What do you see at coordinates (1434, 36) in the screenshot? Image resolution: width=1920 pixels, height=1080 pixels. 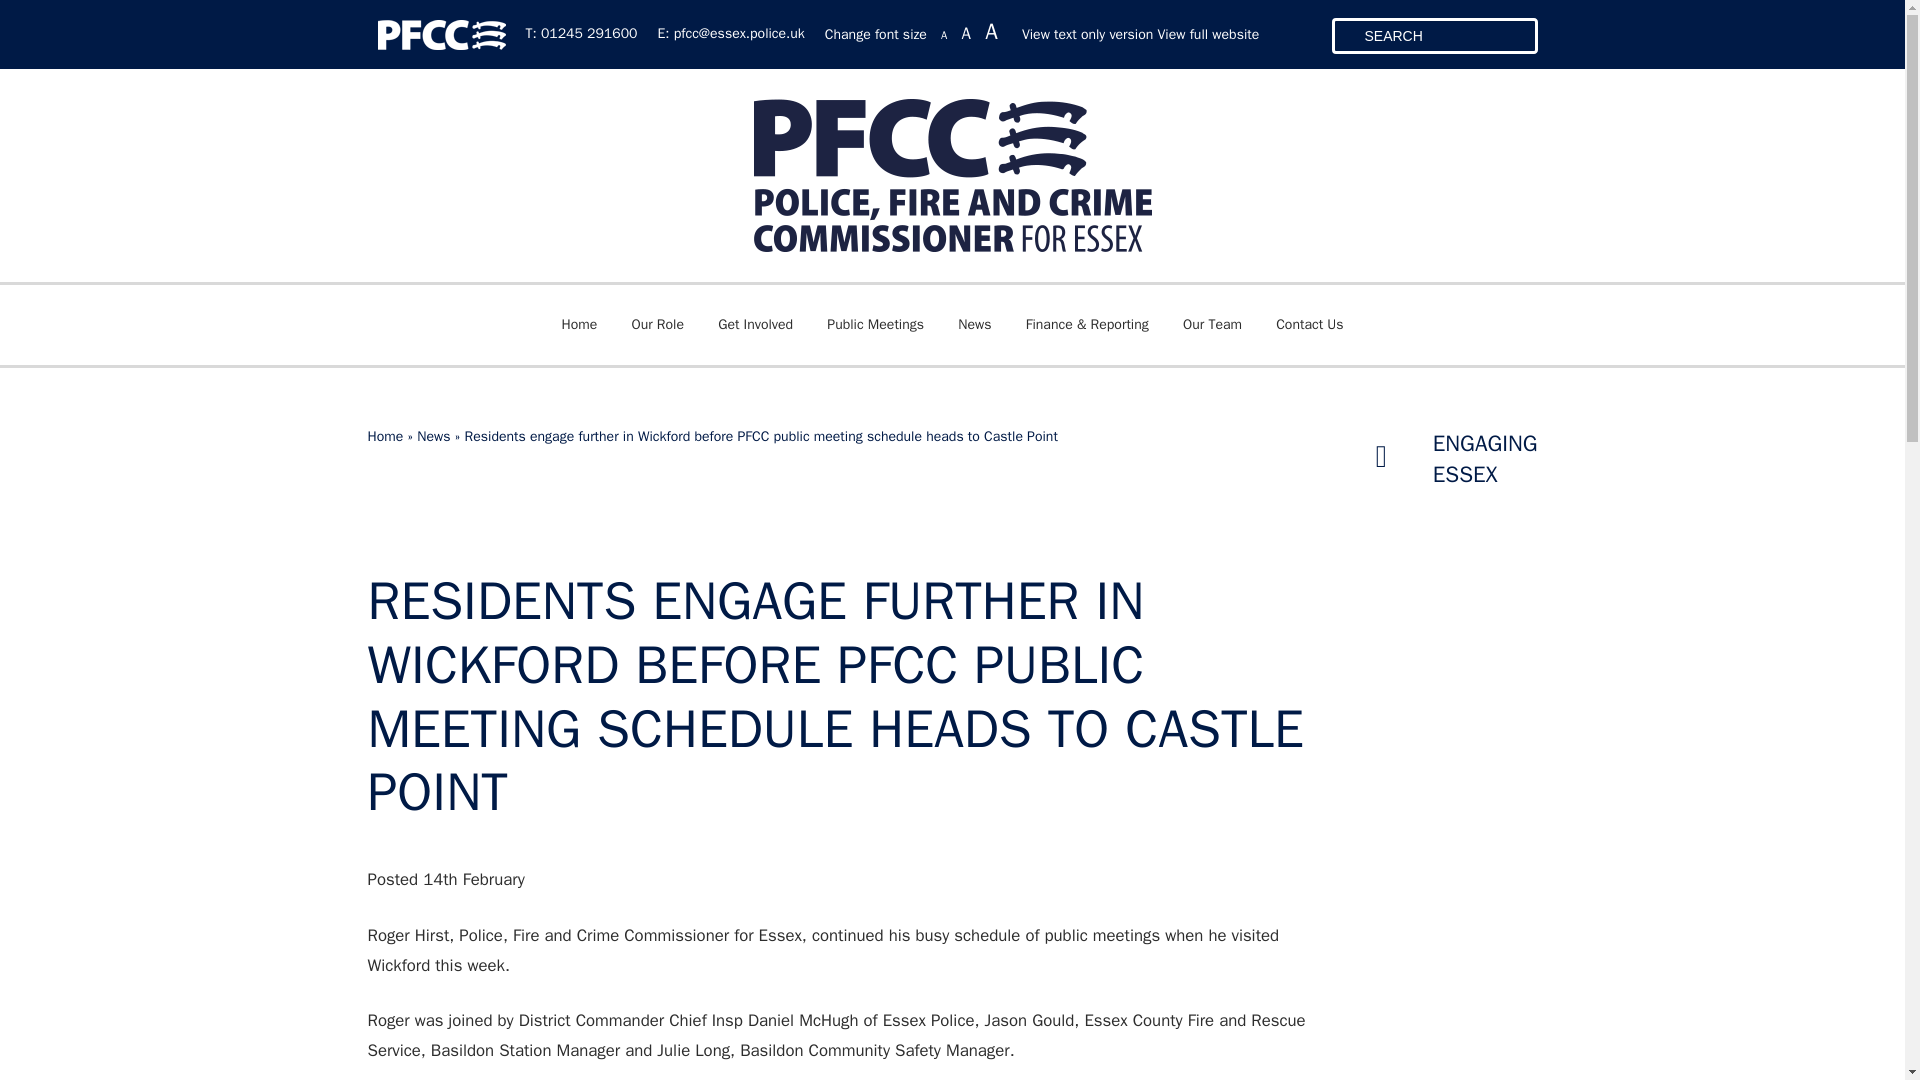 I see `SEARCH` at bounding box center [1434, 36].